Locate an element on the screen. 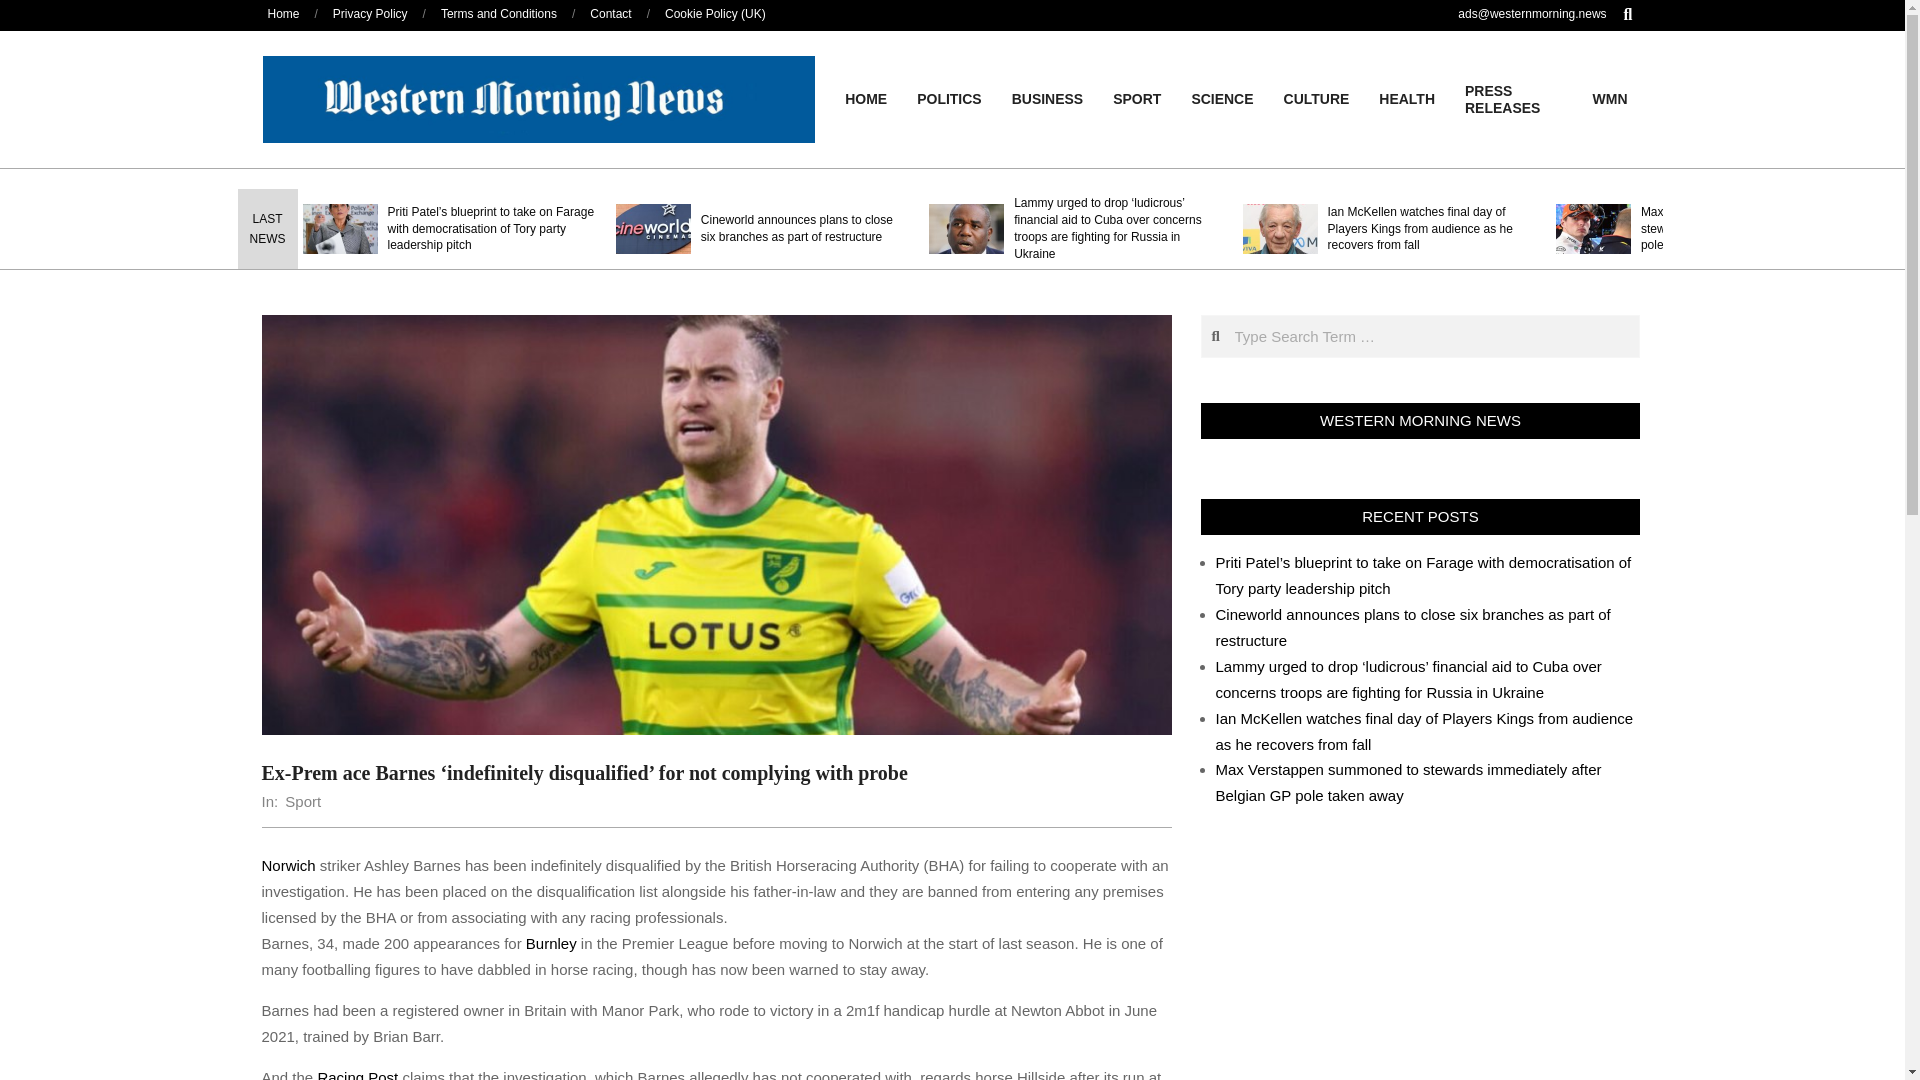 The width and height of the screenshot is (1920, 1080). HEALTH is located at coordinates (1406, 98).